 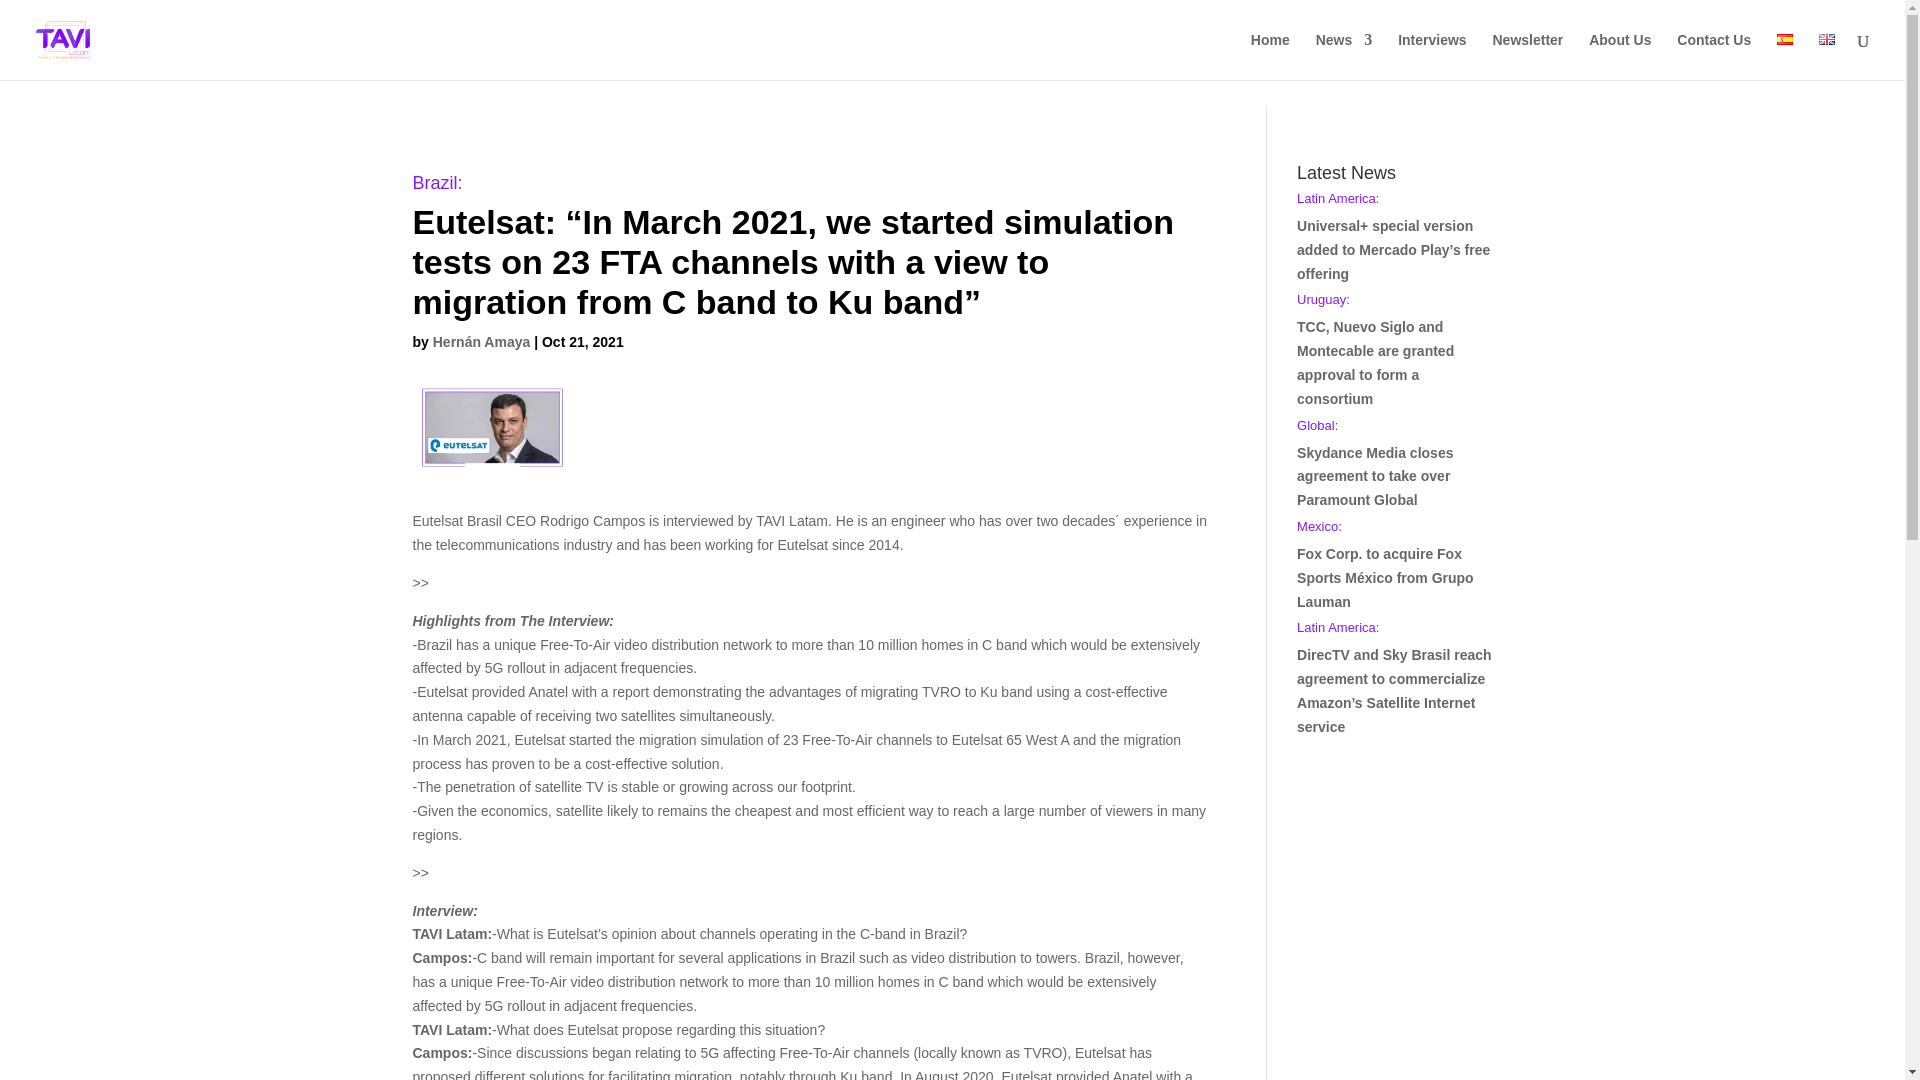 What do you see at coordinates (1714, 56) in the screenshot?
I see `Contact Us` at bounding box center [1714, 56].